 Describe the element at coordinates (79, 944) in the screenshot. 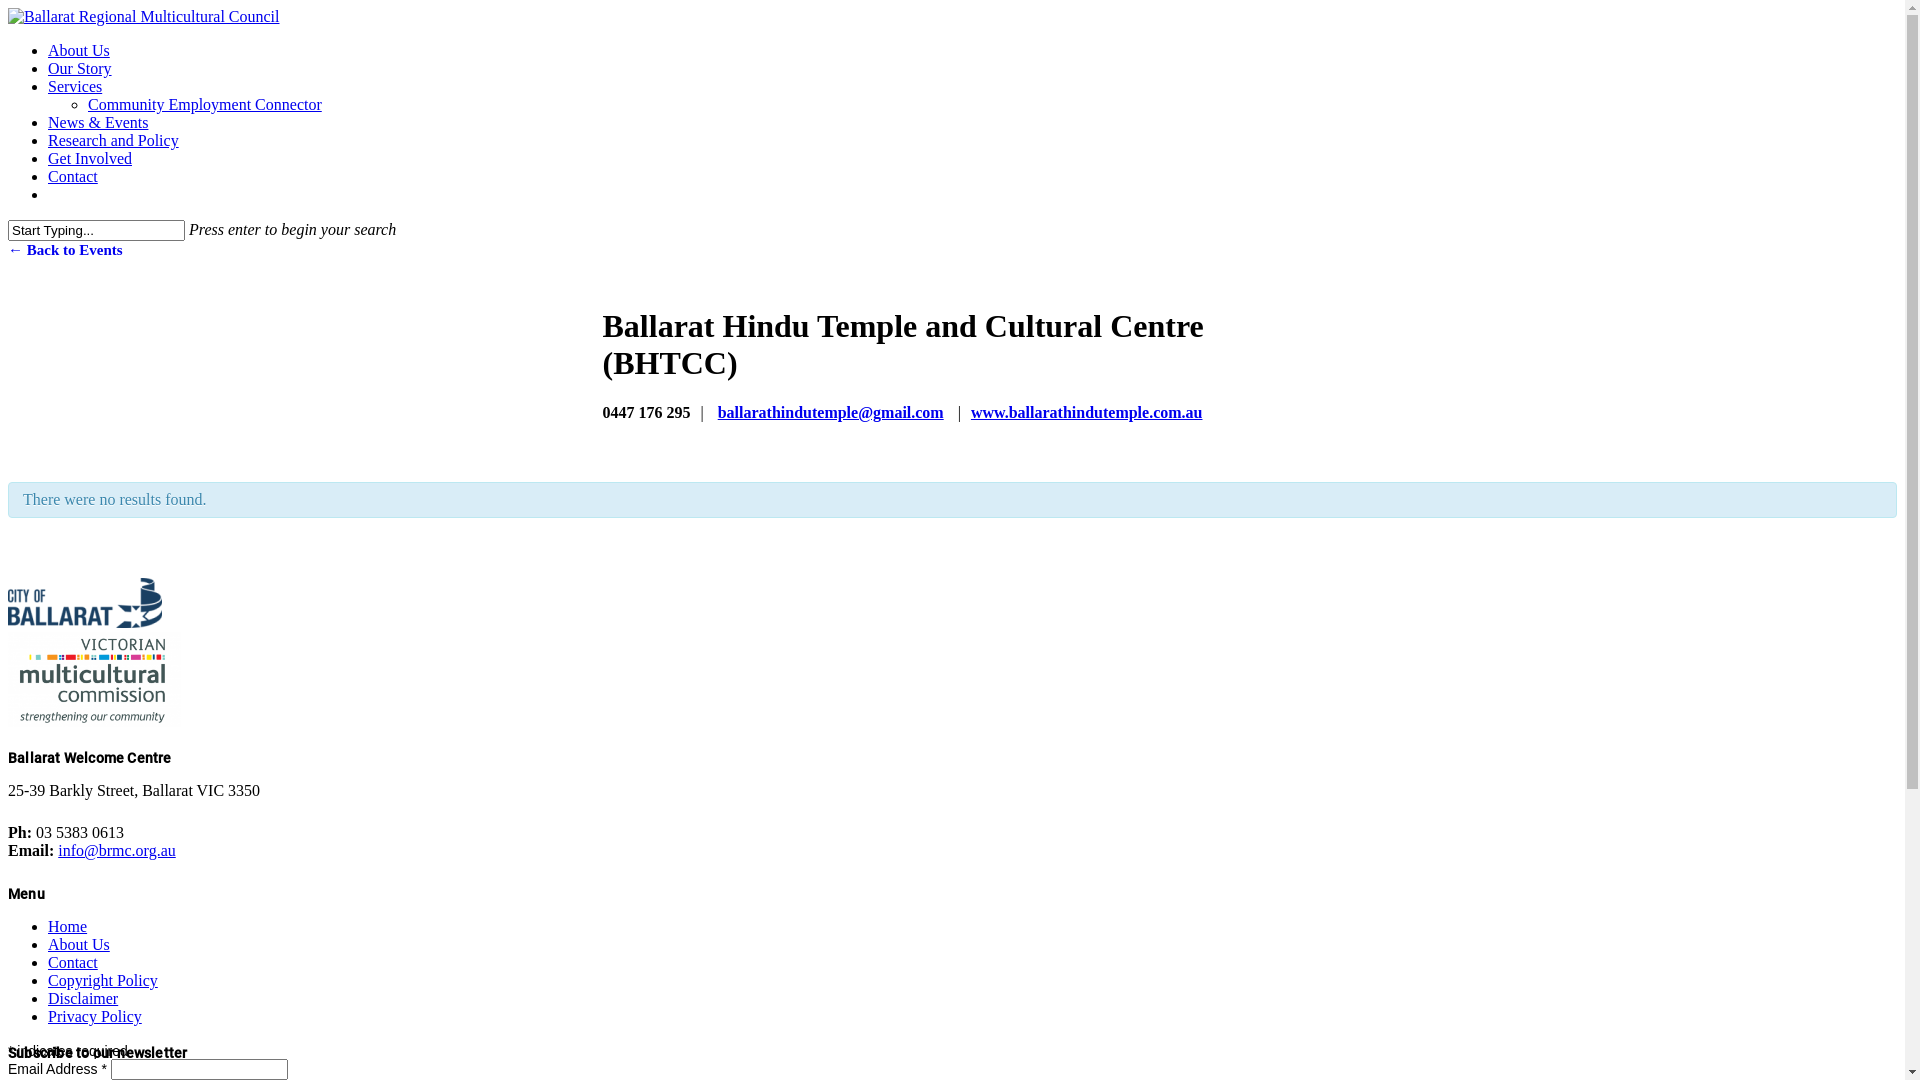

I see `About Us` at that location.